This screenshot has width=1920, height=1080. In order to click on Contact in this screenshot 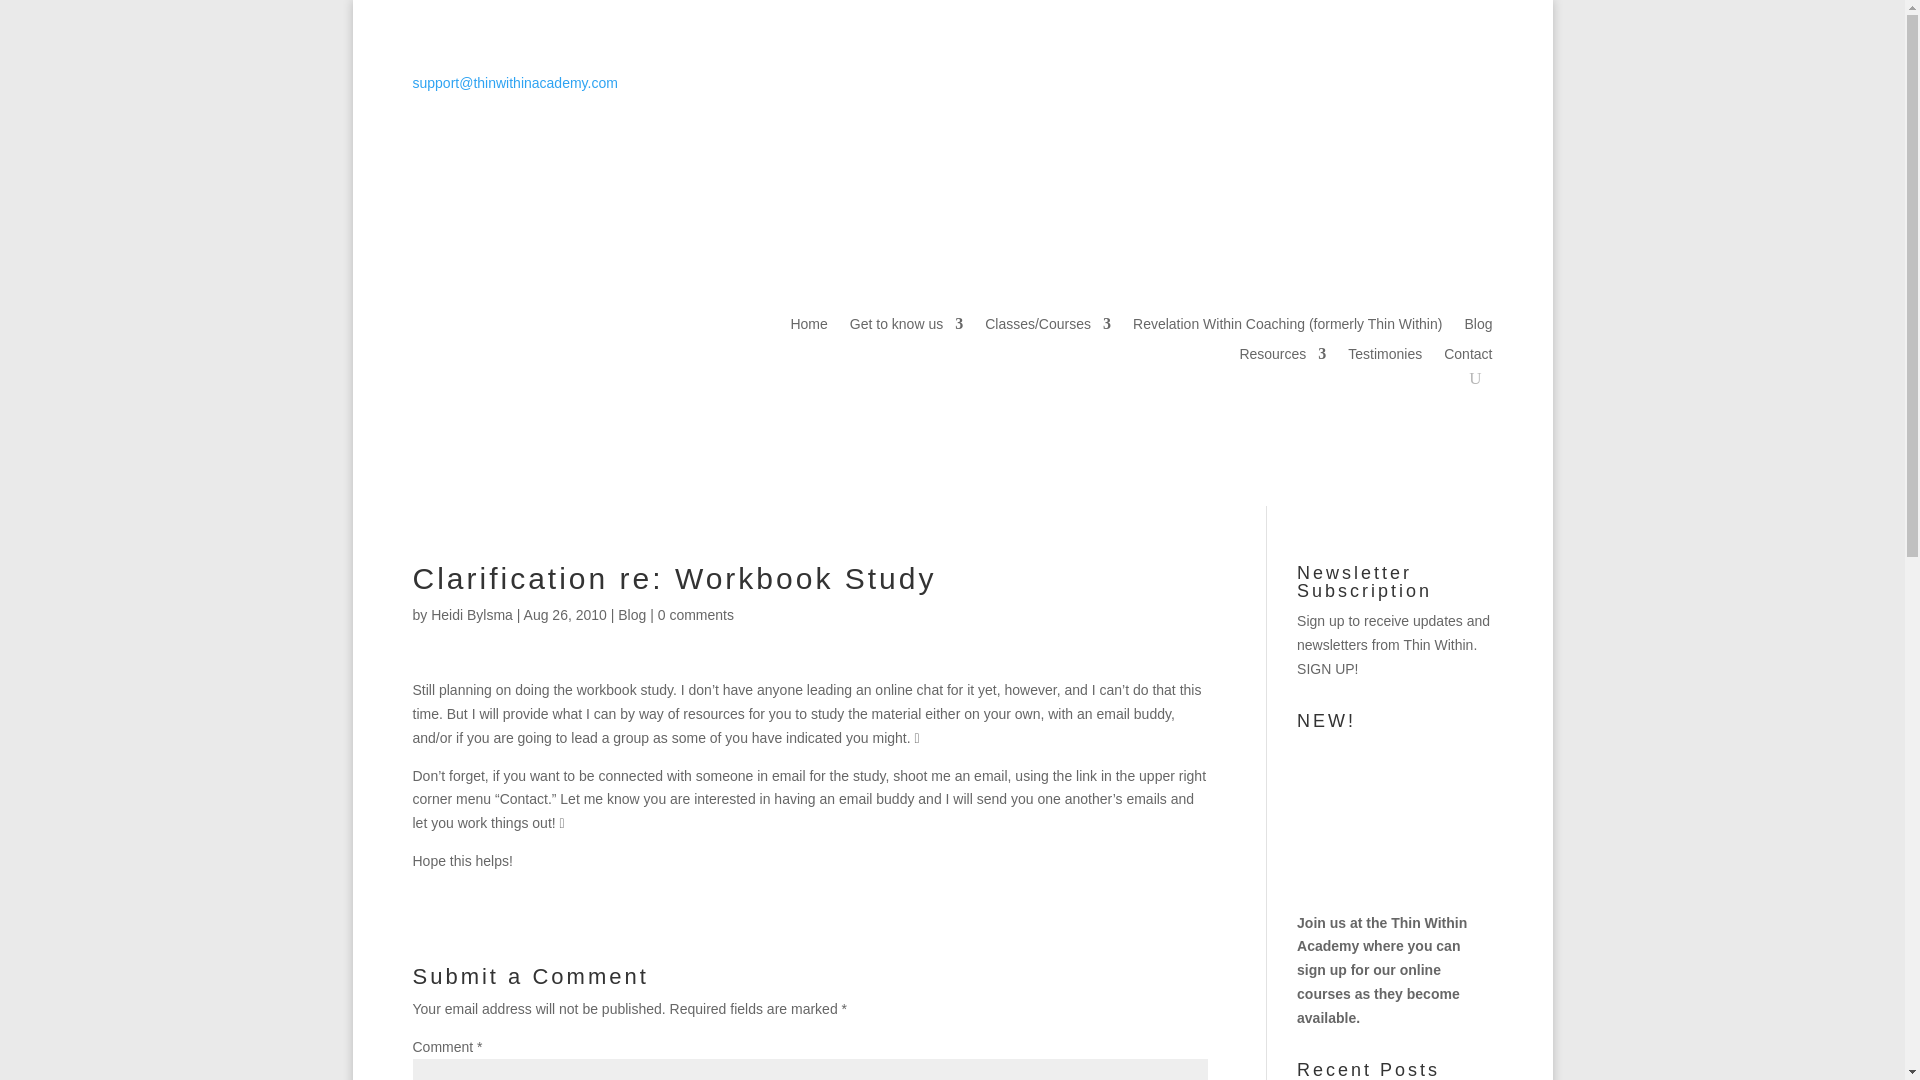, I will do `click(1467, 358)`.